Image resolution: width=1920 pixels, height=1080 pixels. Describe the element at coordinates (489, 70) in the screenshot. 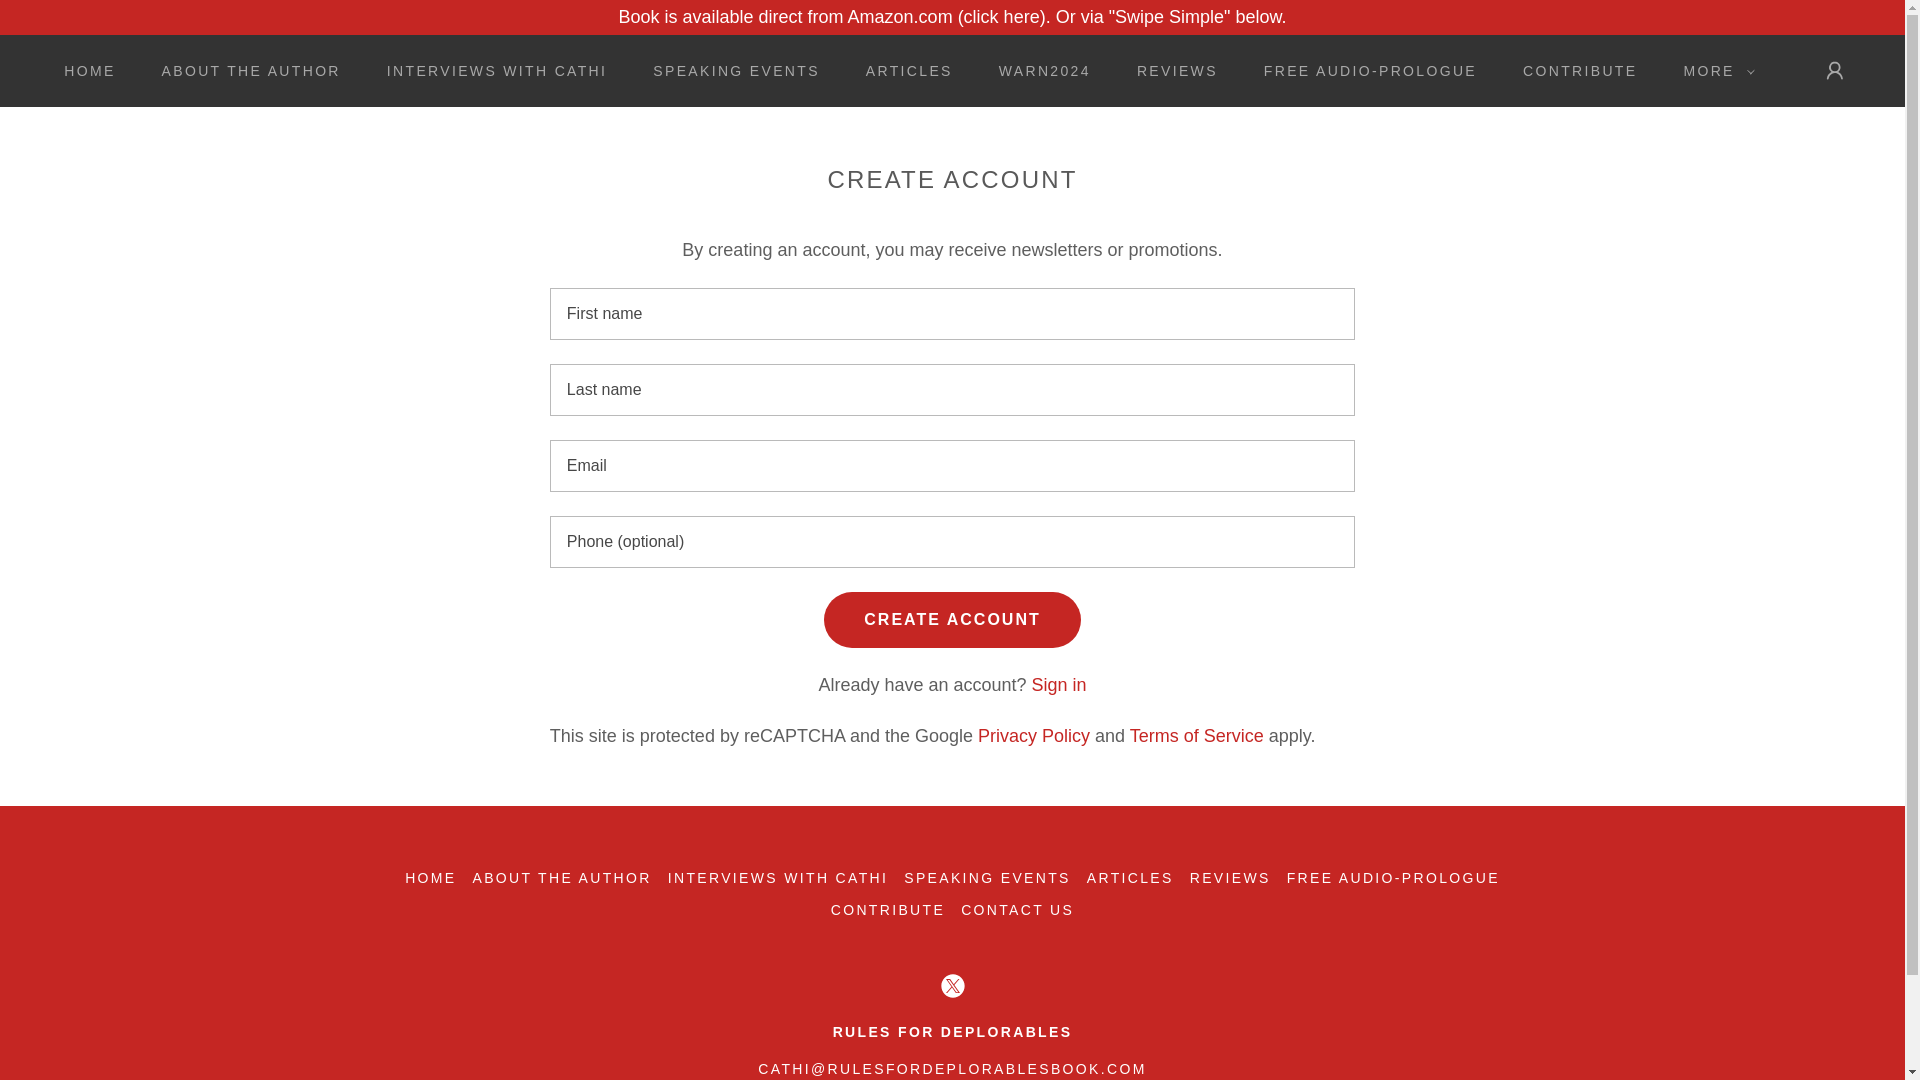

I see `INTERVIEWS WITH CATHI` at that location.